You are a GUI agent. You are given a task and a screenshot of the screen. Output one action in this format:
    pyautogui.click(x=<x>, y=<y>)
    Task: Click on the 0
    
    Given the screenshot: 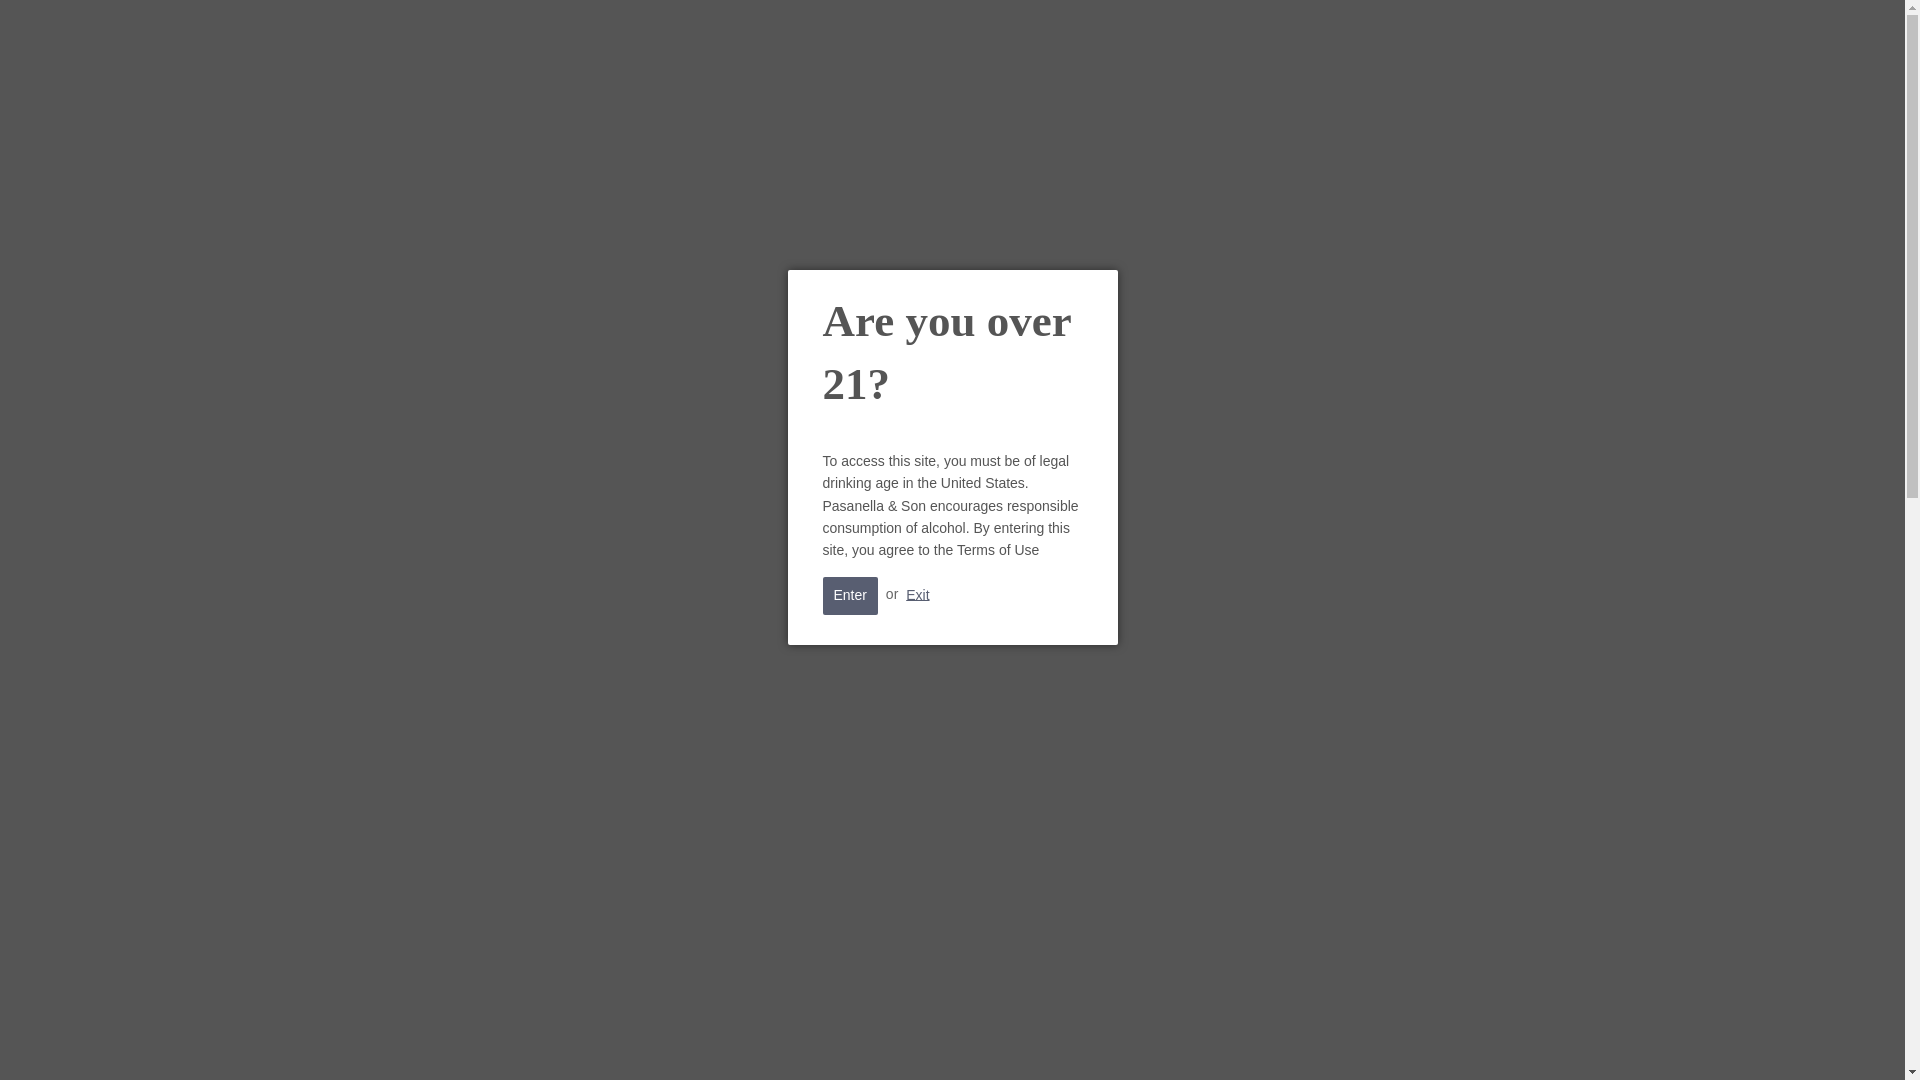 What is the action you would take?
    pyautogui.click(x=1484, y=84)
    